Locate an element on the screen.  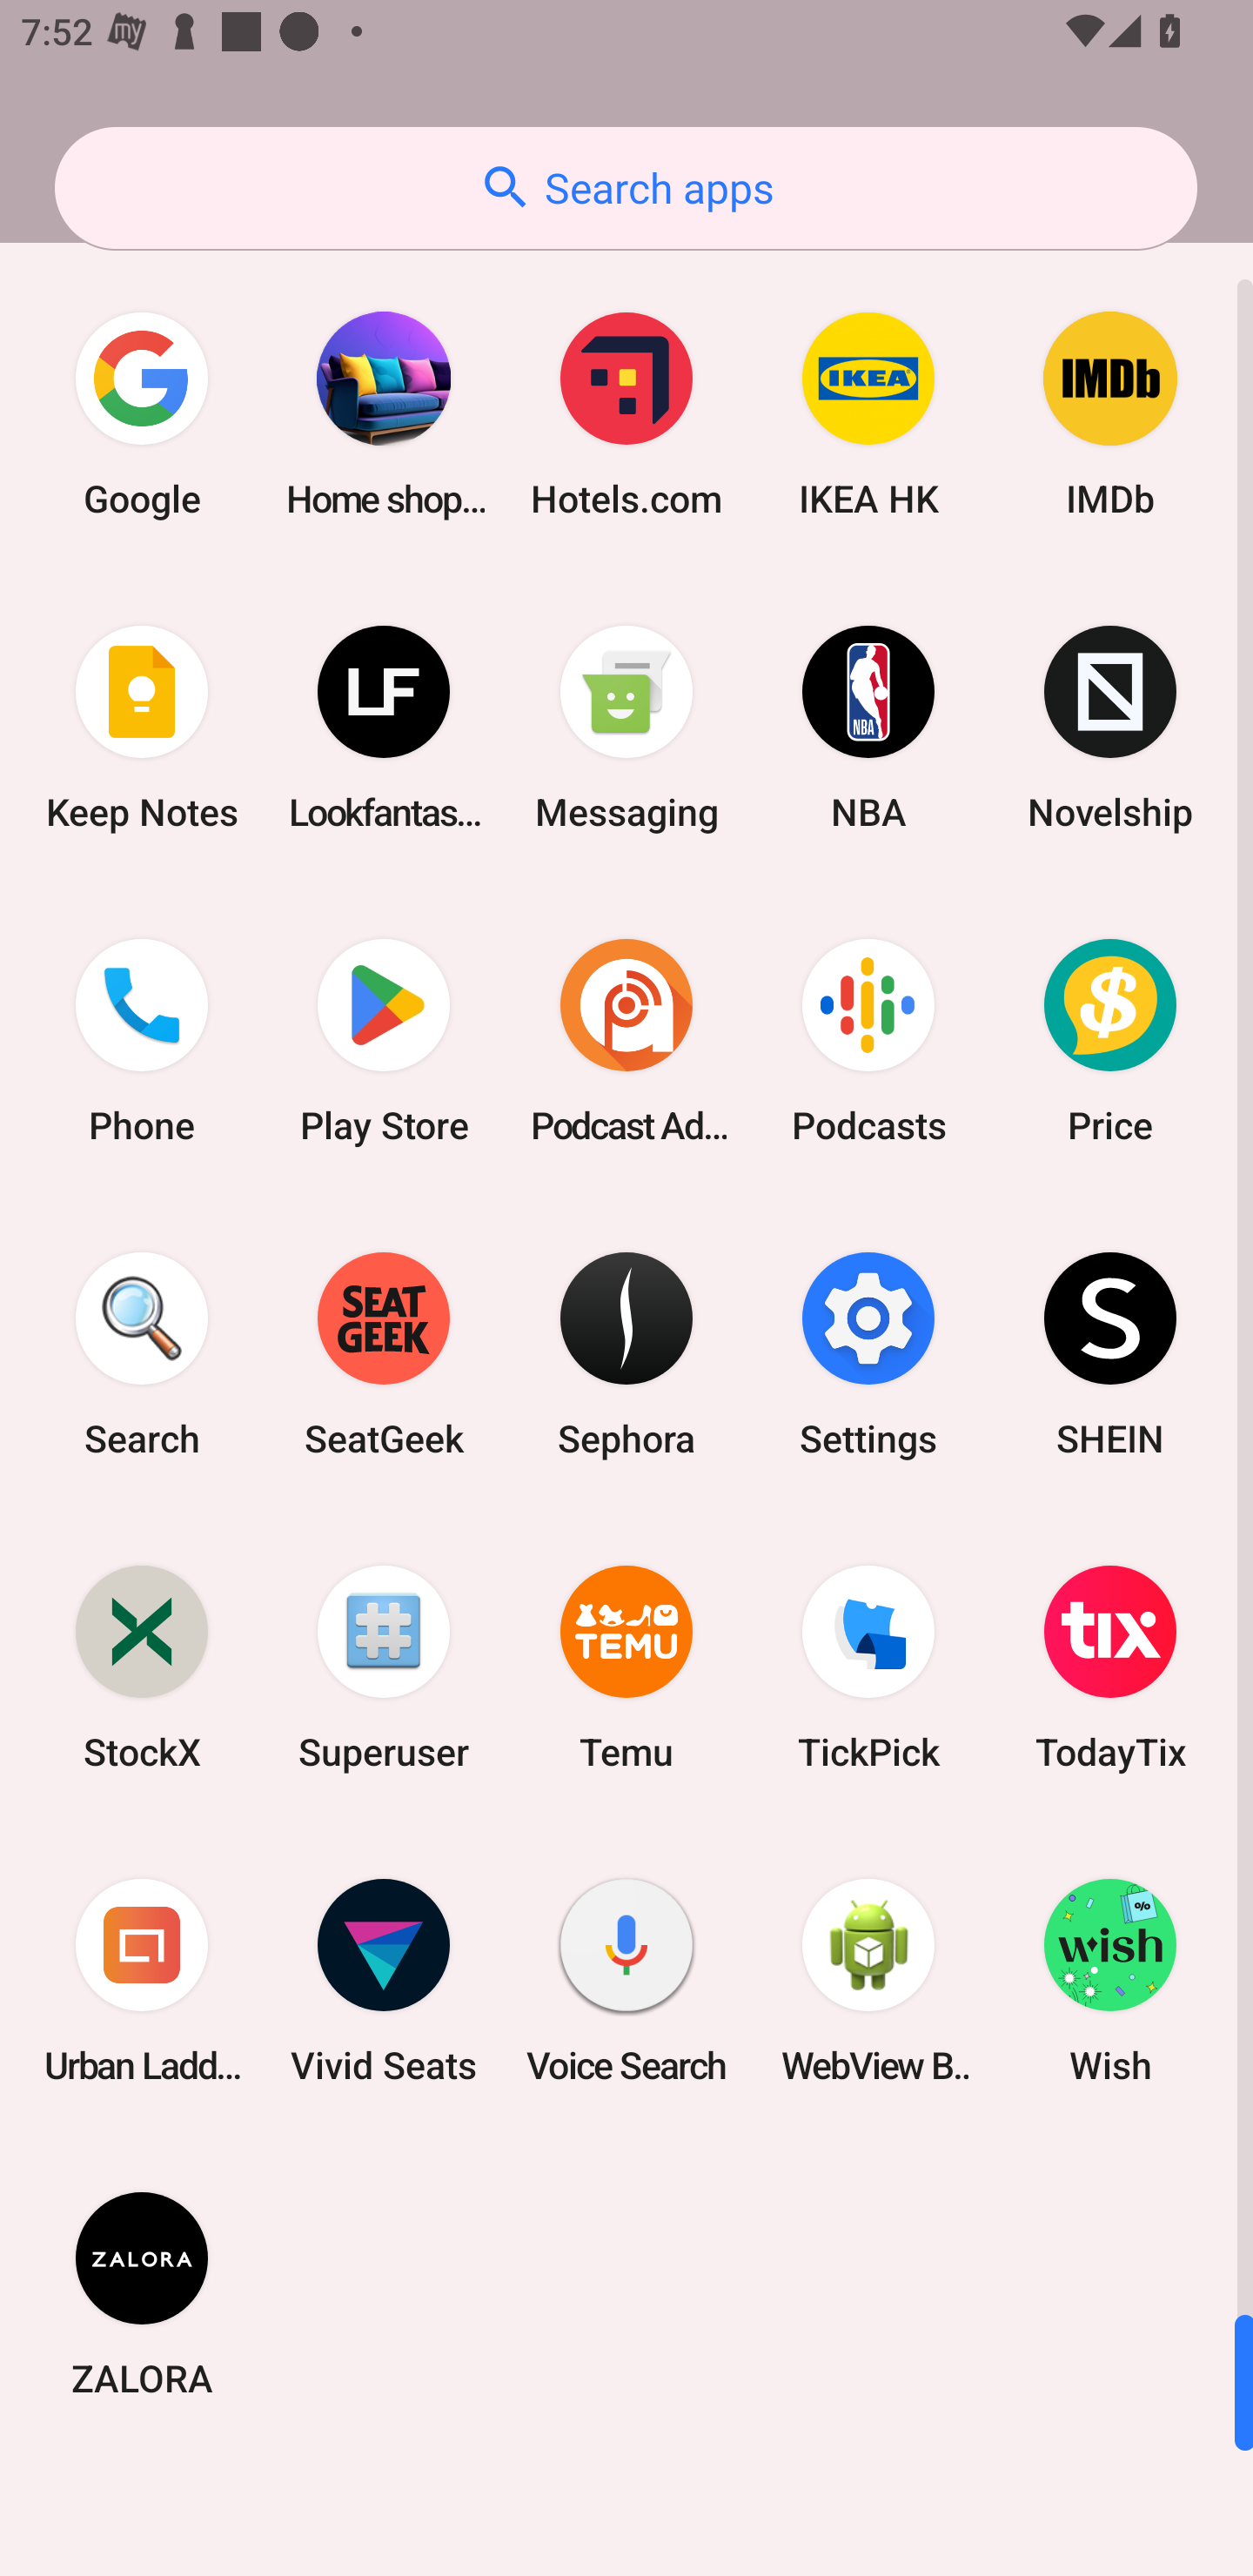
Phone is located at coordinates (142, 1041).